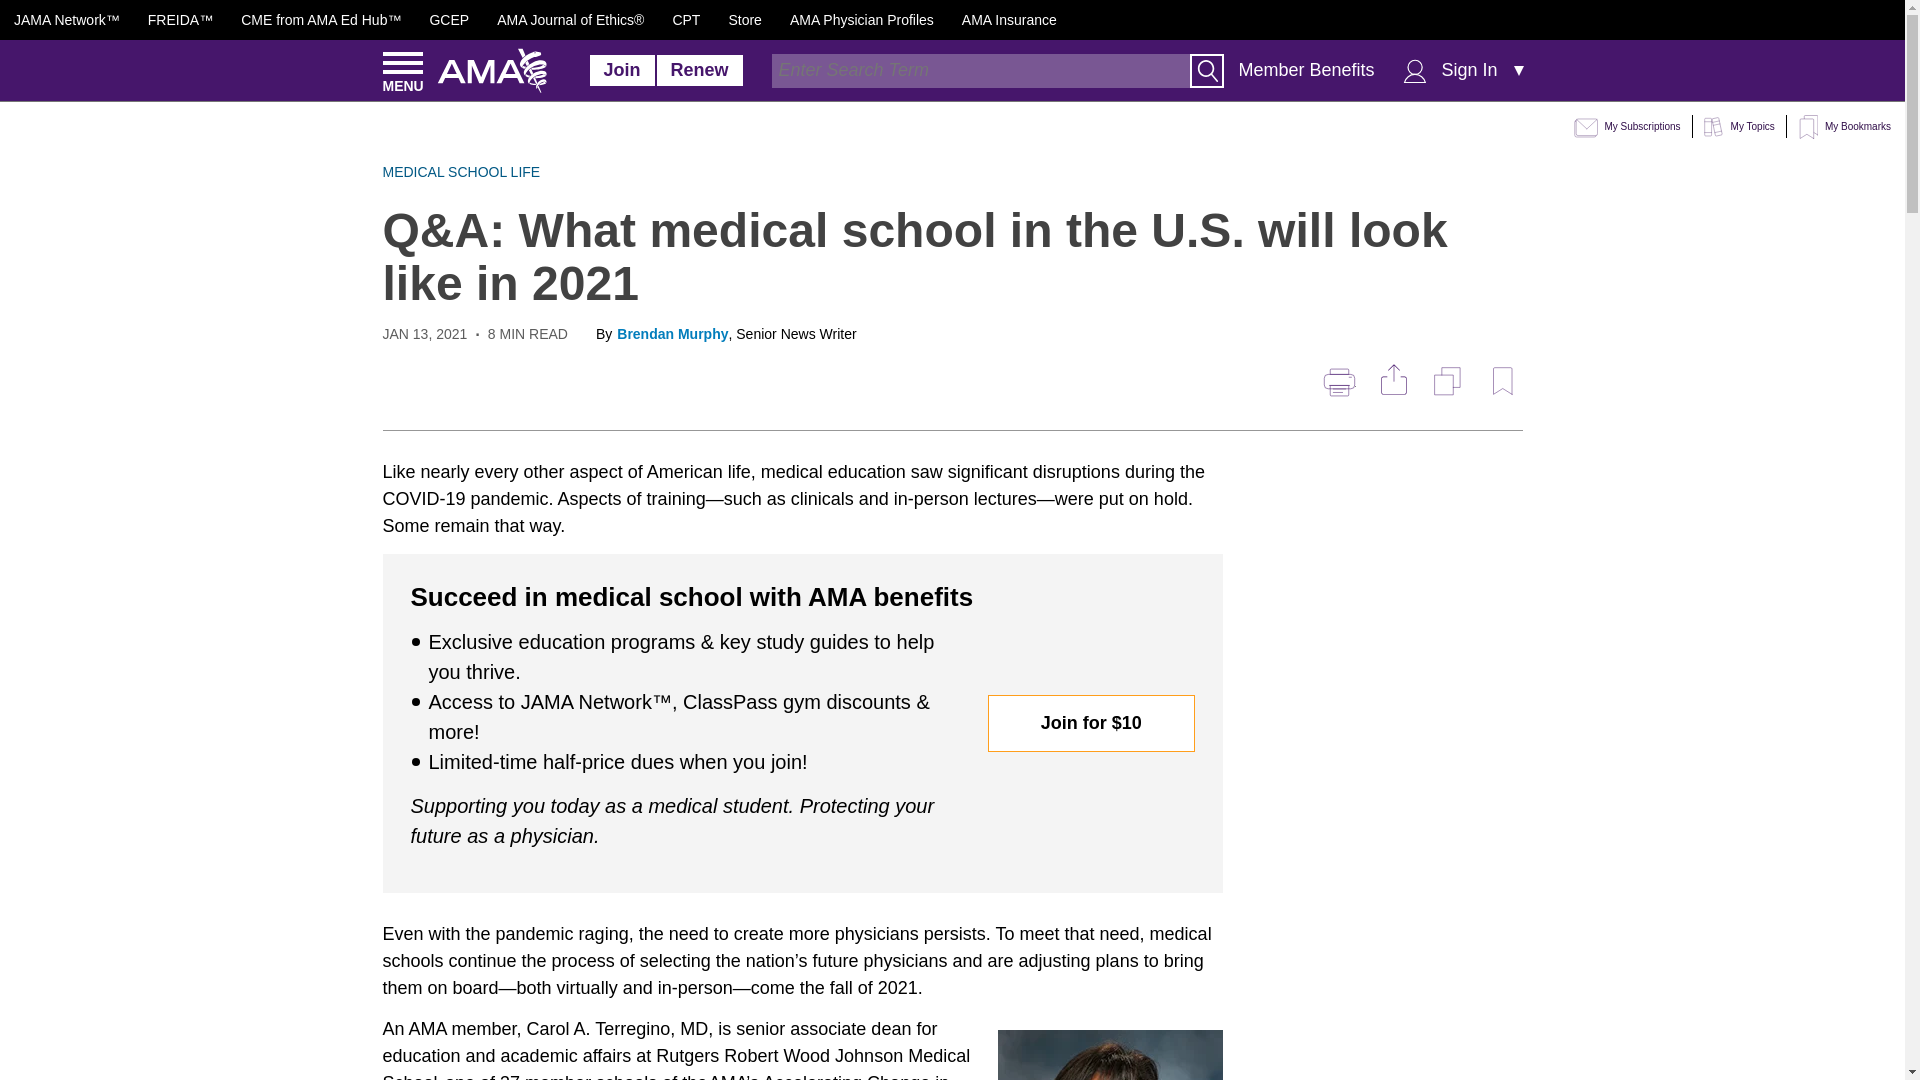 Image resolution: width=1920 pixels, height=1080 pixels. What do you see at coordinates (744, 20) in the screenshot?
I see `Store` at bounding box center [744, 20].